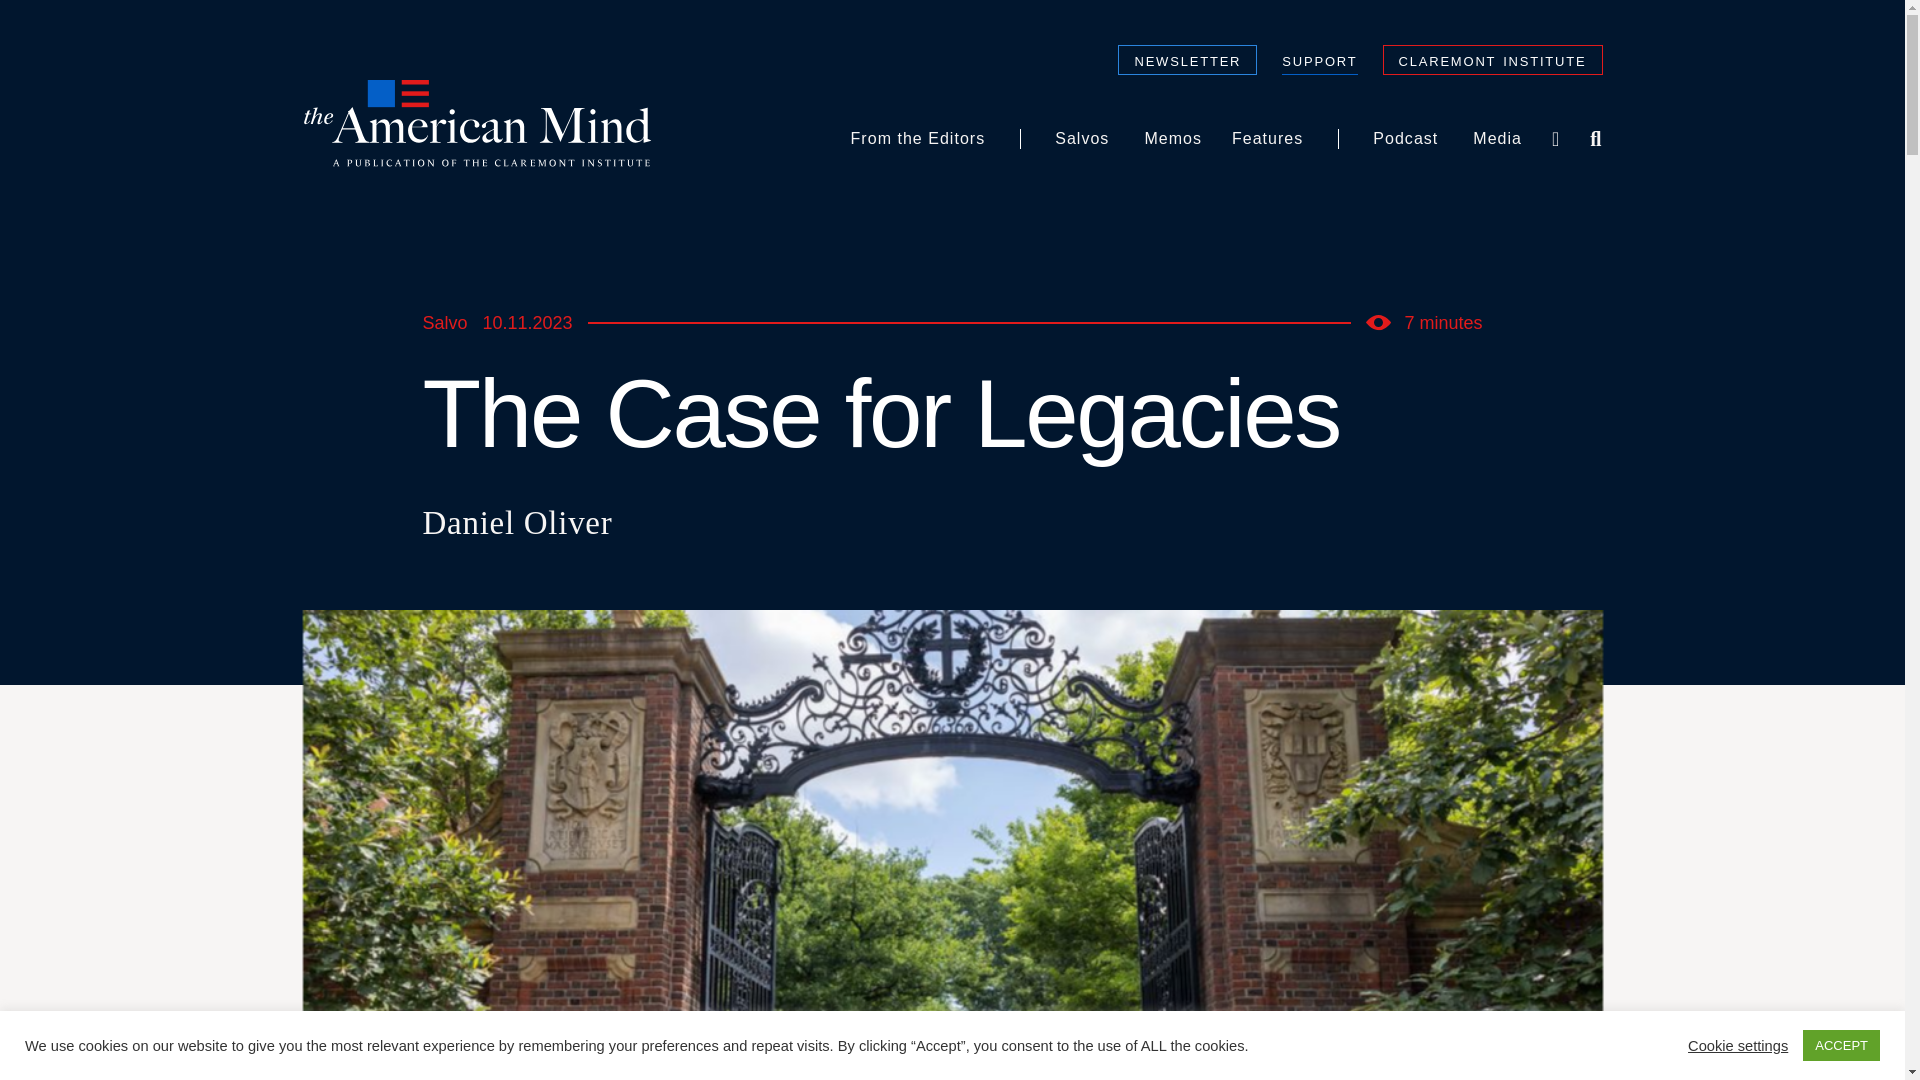  Describe the element at coordinates (1492, 60) in the screenshot. I see `claremont institute` at that location.